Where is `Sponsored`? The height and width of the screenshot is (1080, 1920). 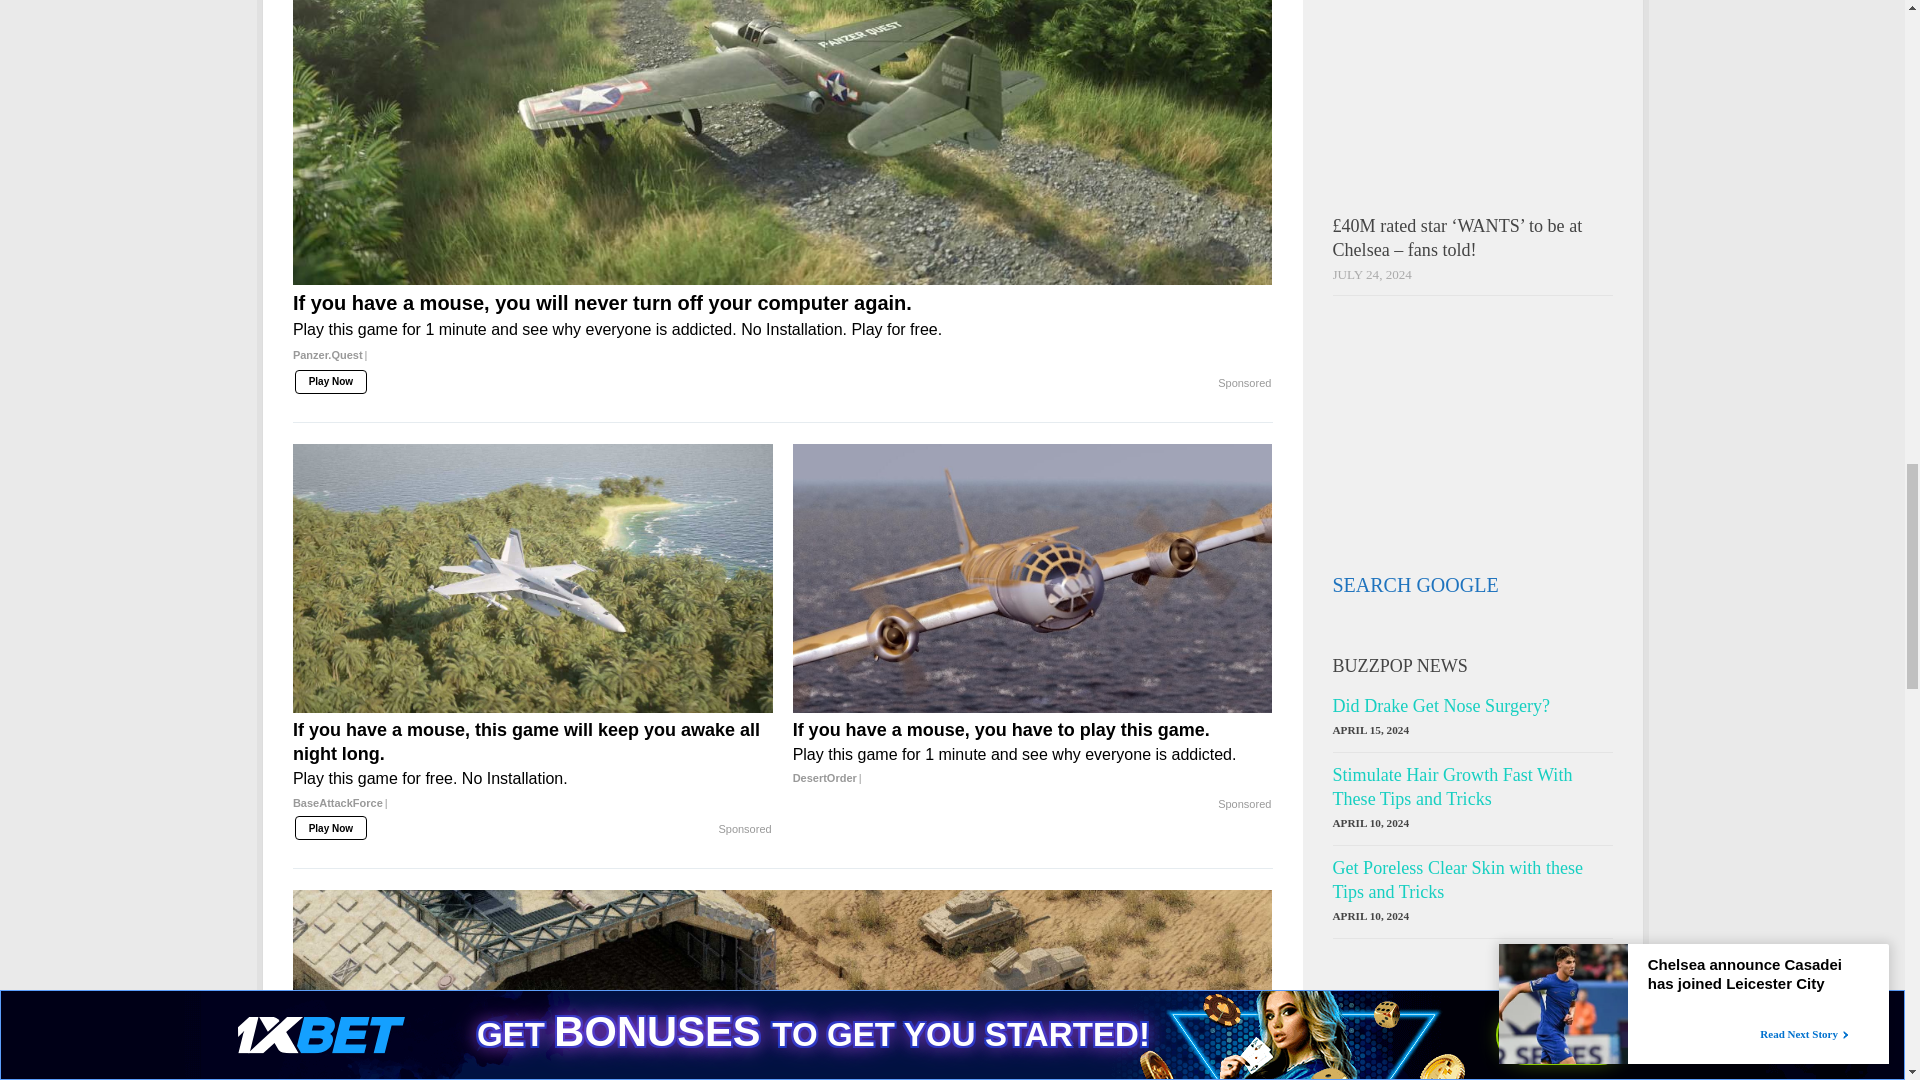
Sponsored is located at coordinates (1244, 384).